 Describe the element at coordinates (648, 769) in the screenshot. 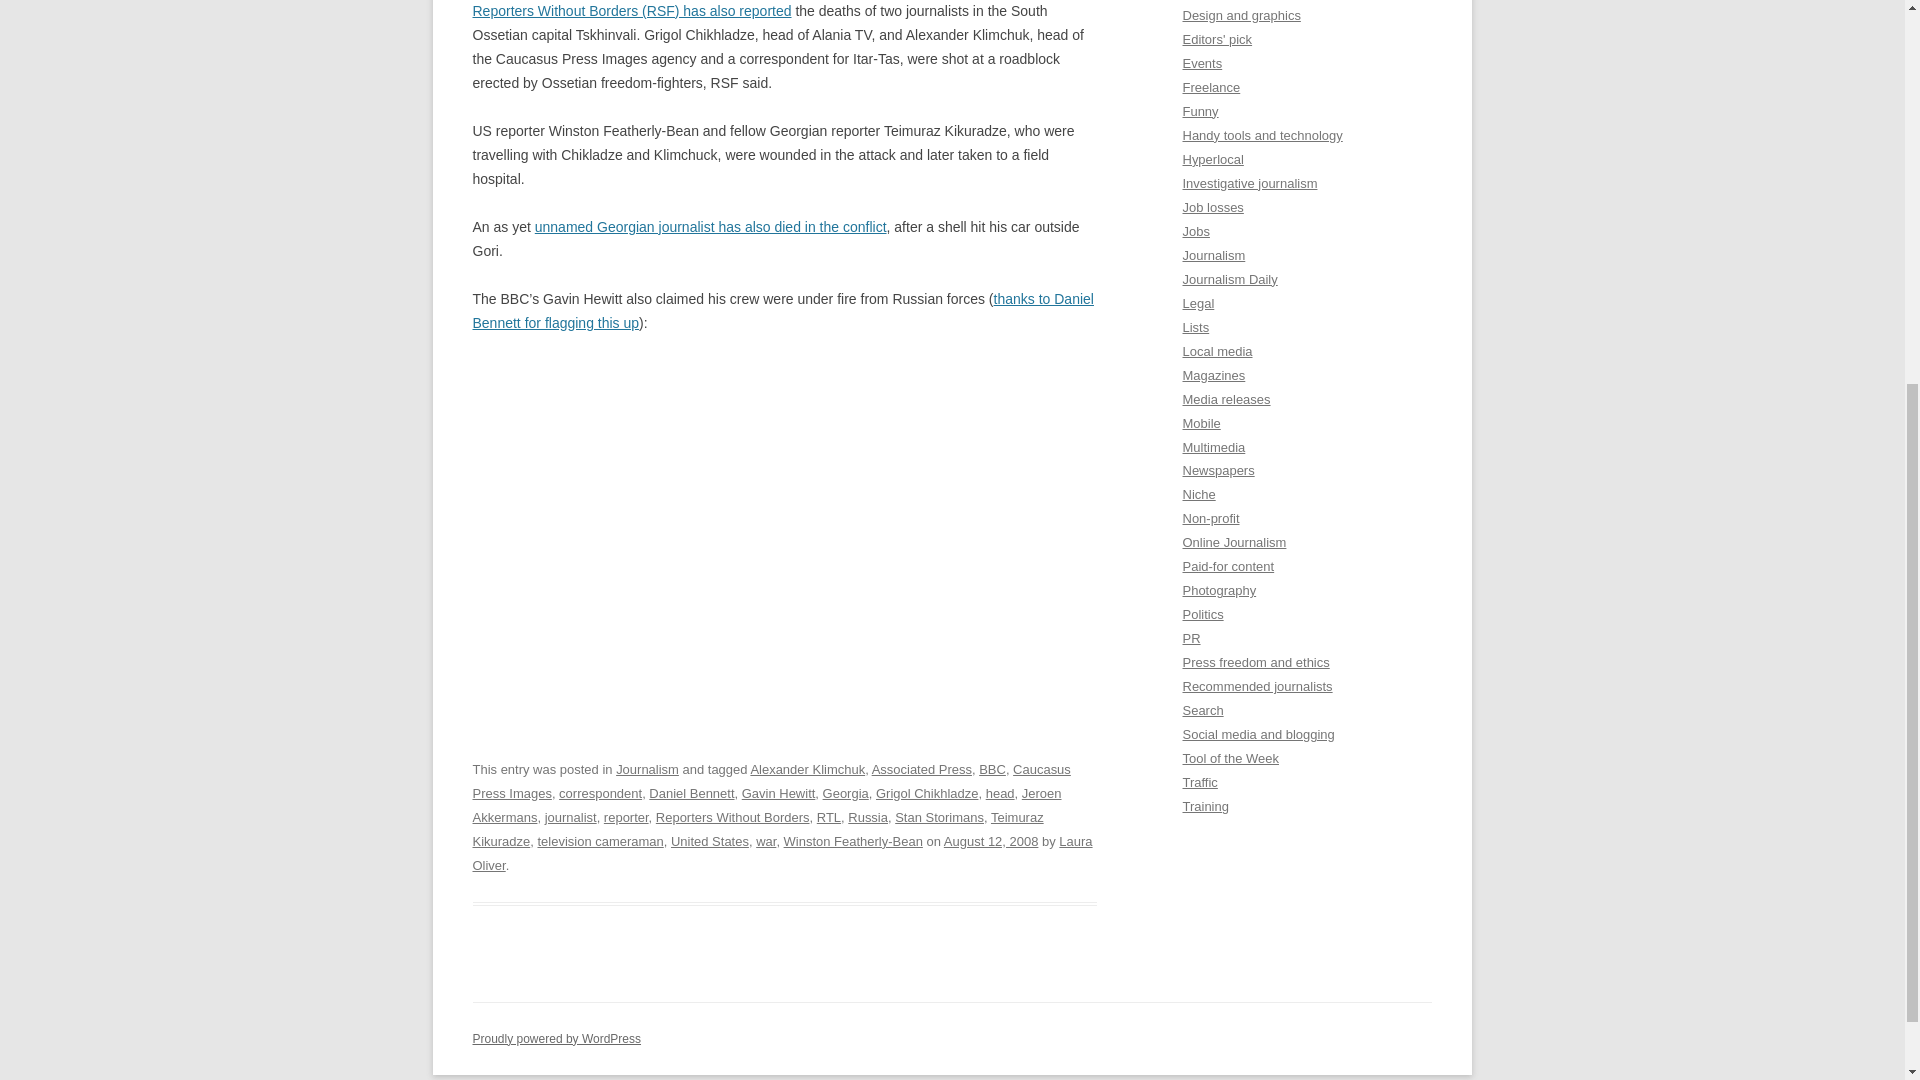

I see `Journalism` at that location.